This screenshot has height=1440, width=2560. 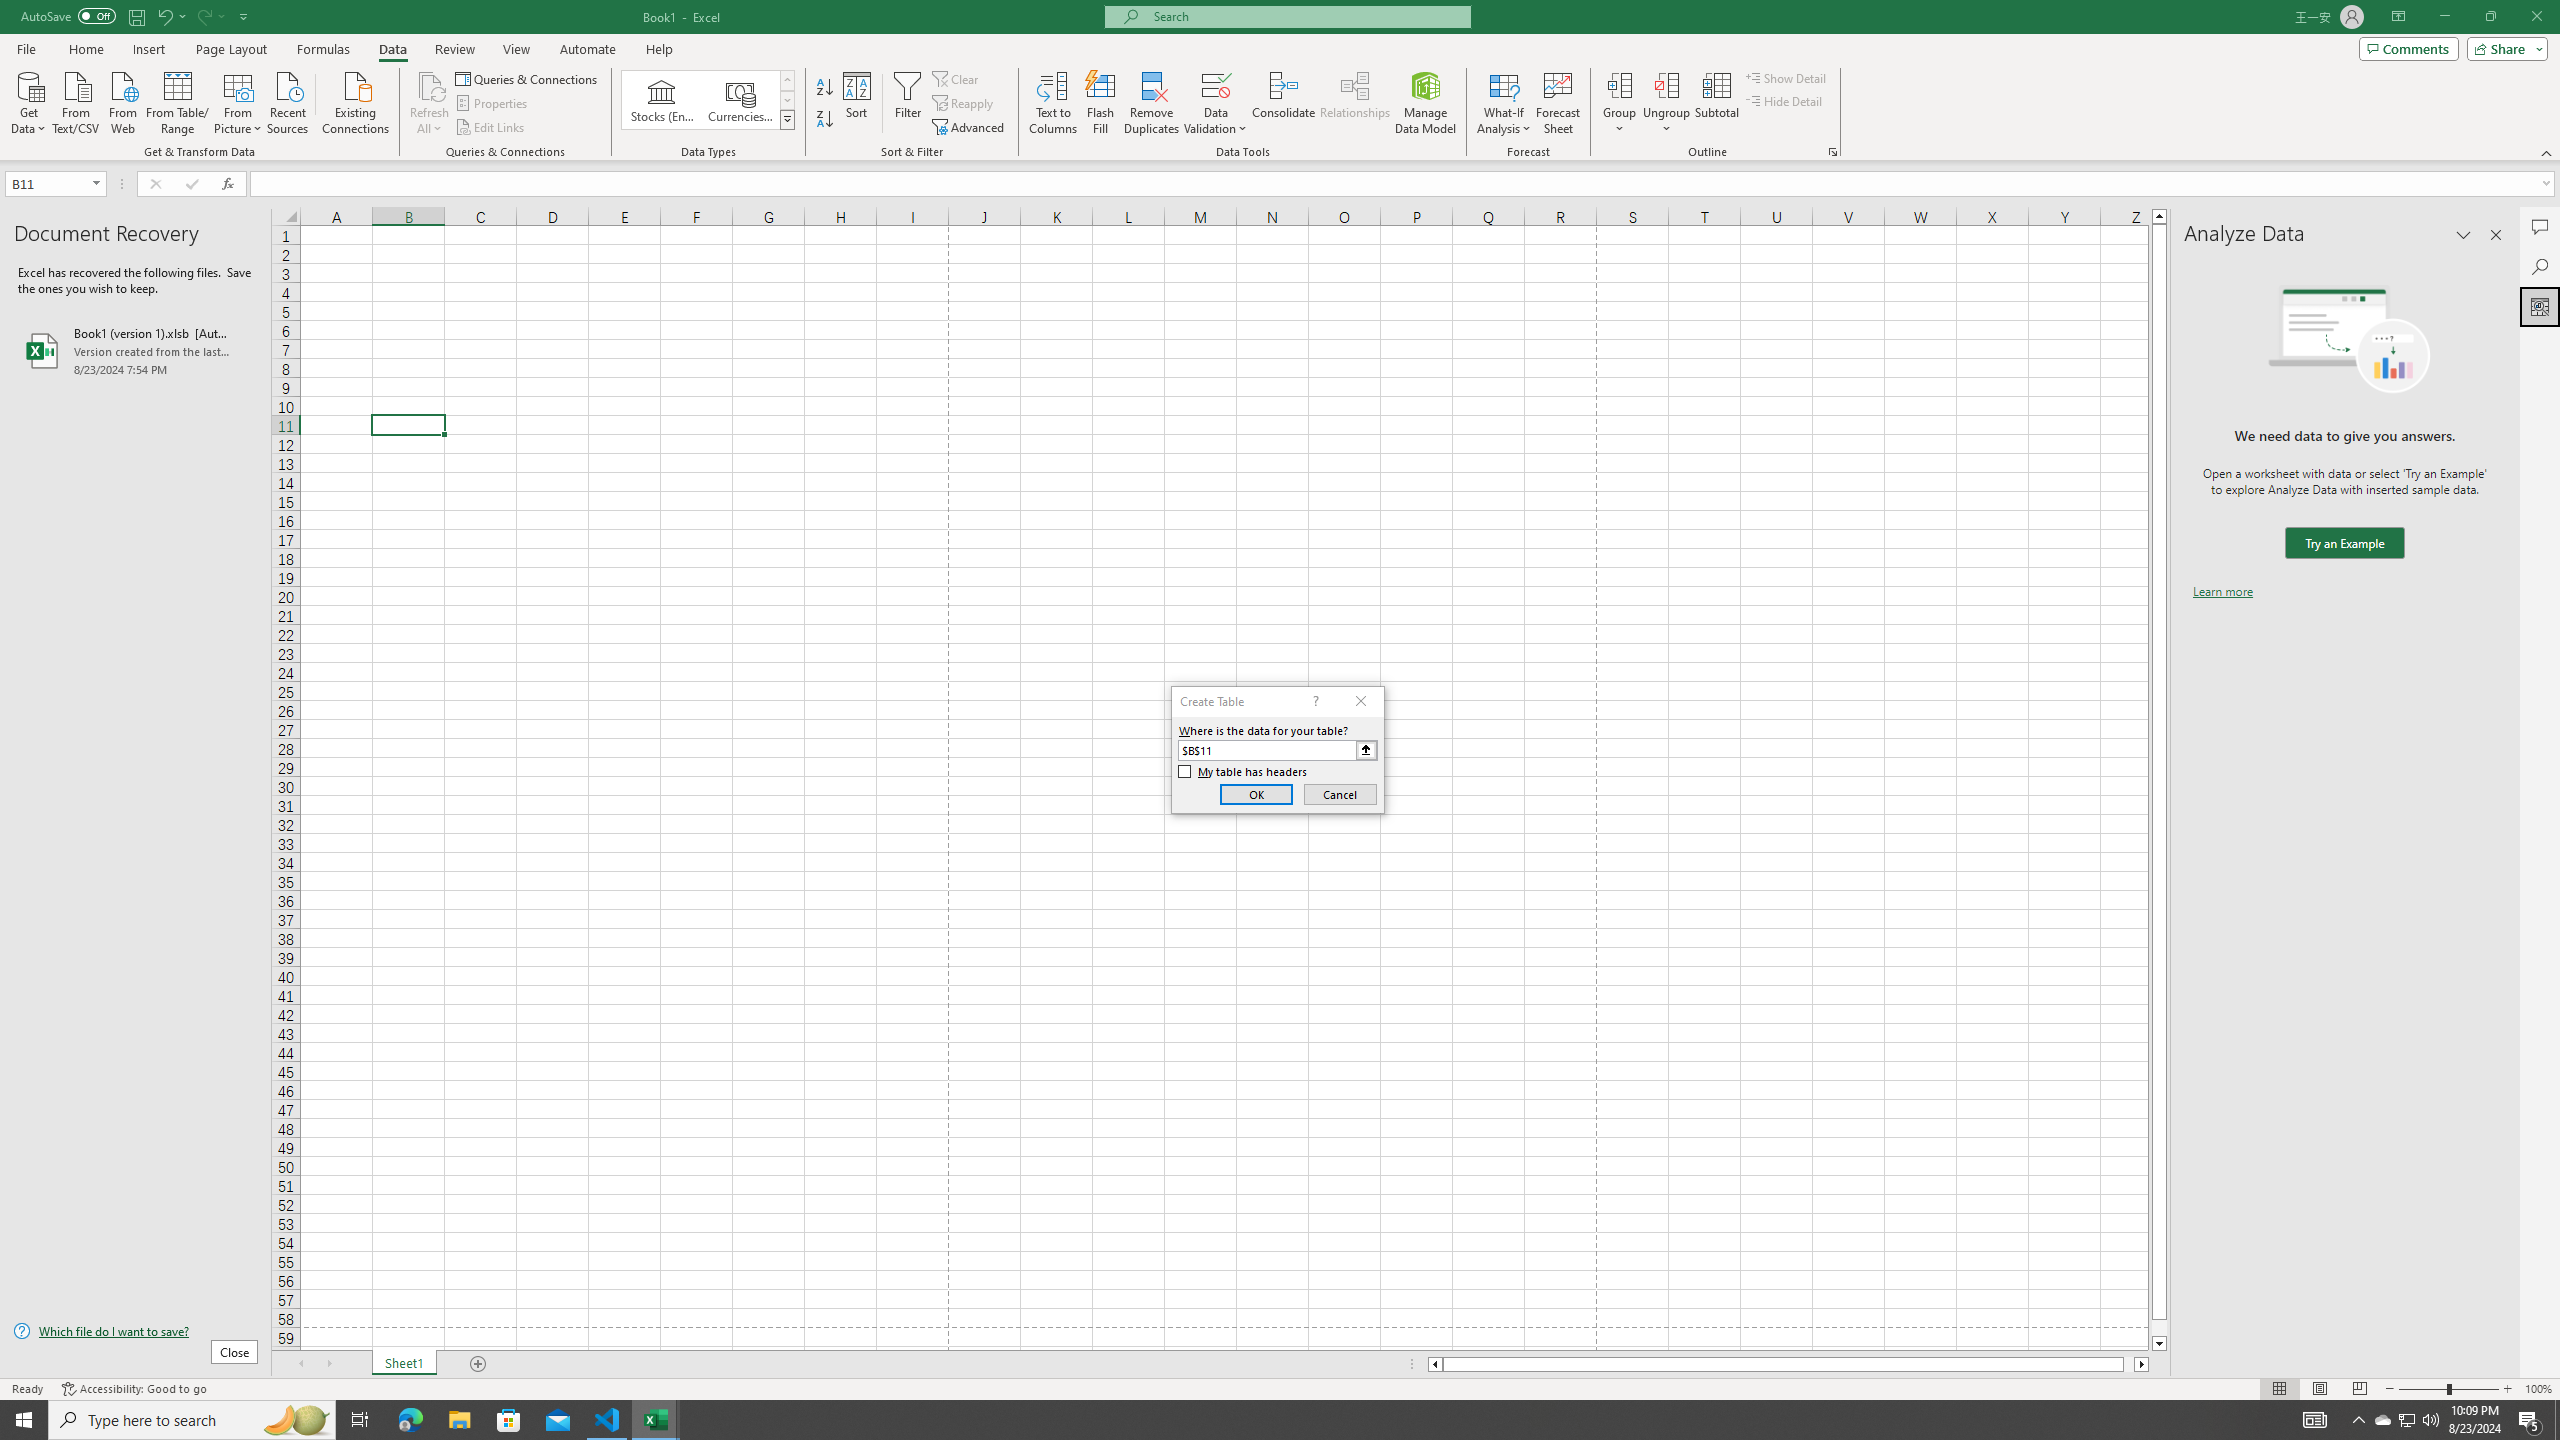 What do you see at coordinates (134, 1389) in the screenshot?
I see `Accessibility Checker Accessibility: Good to go` at bounding box center [134, 1389].